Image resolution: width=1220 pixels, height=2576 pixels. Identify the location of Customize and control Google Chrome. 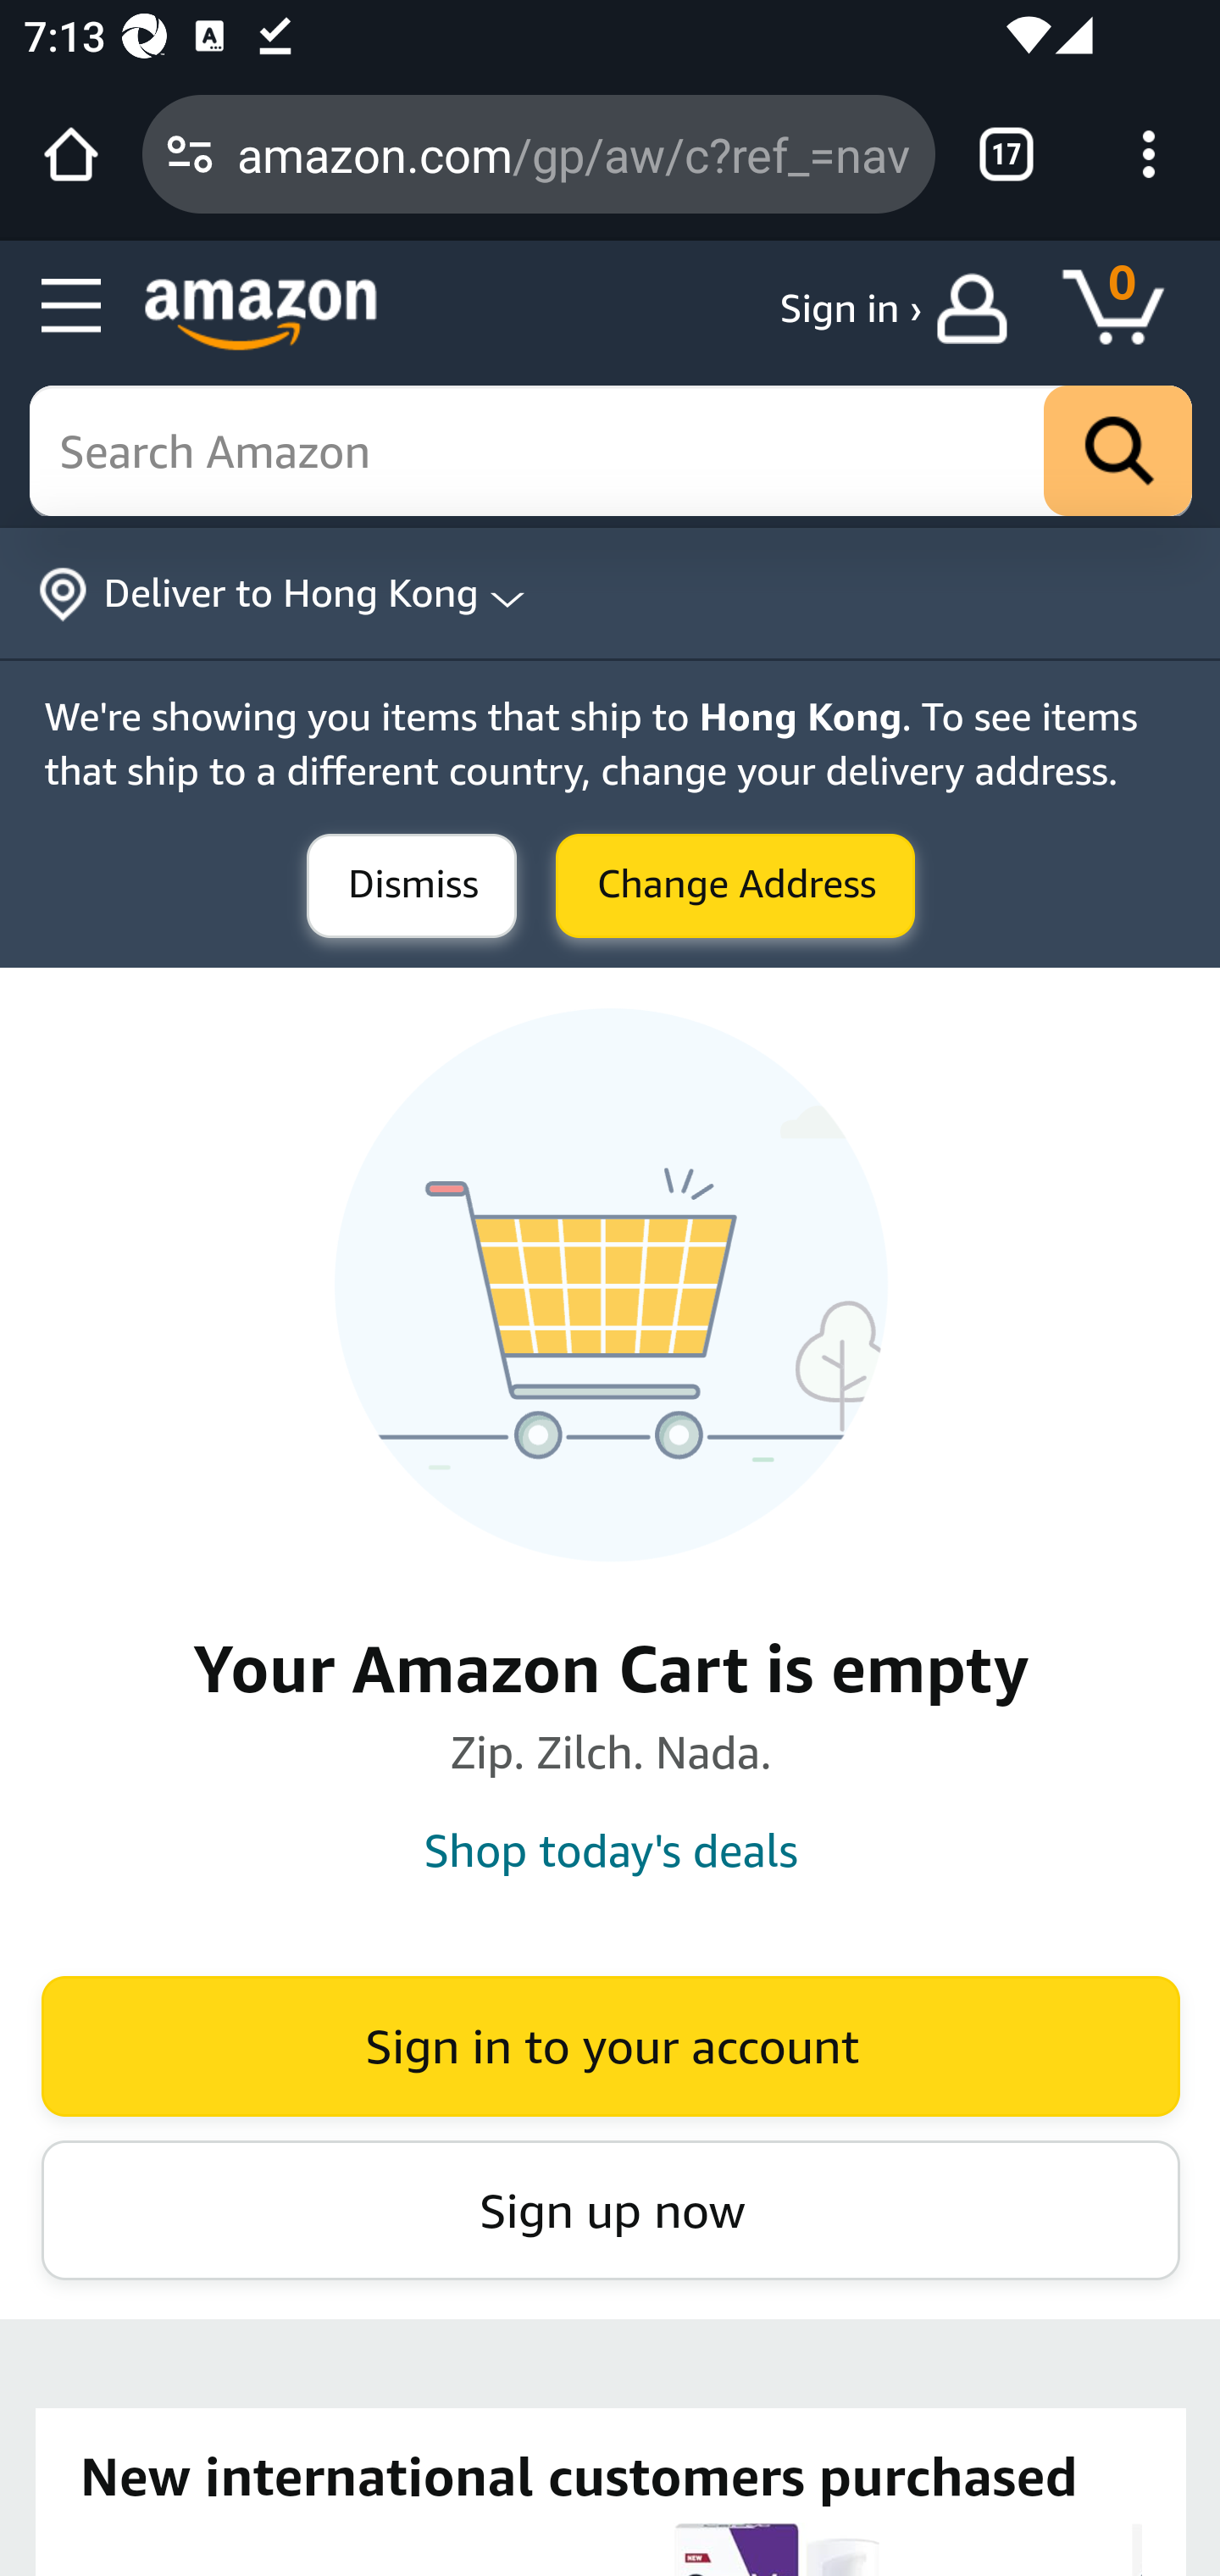
(1149, 154).